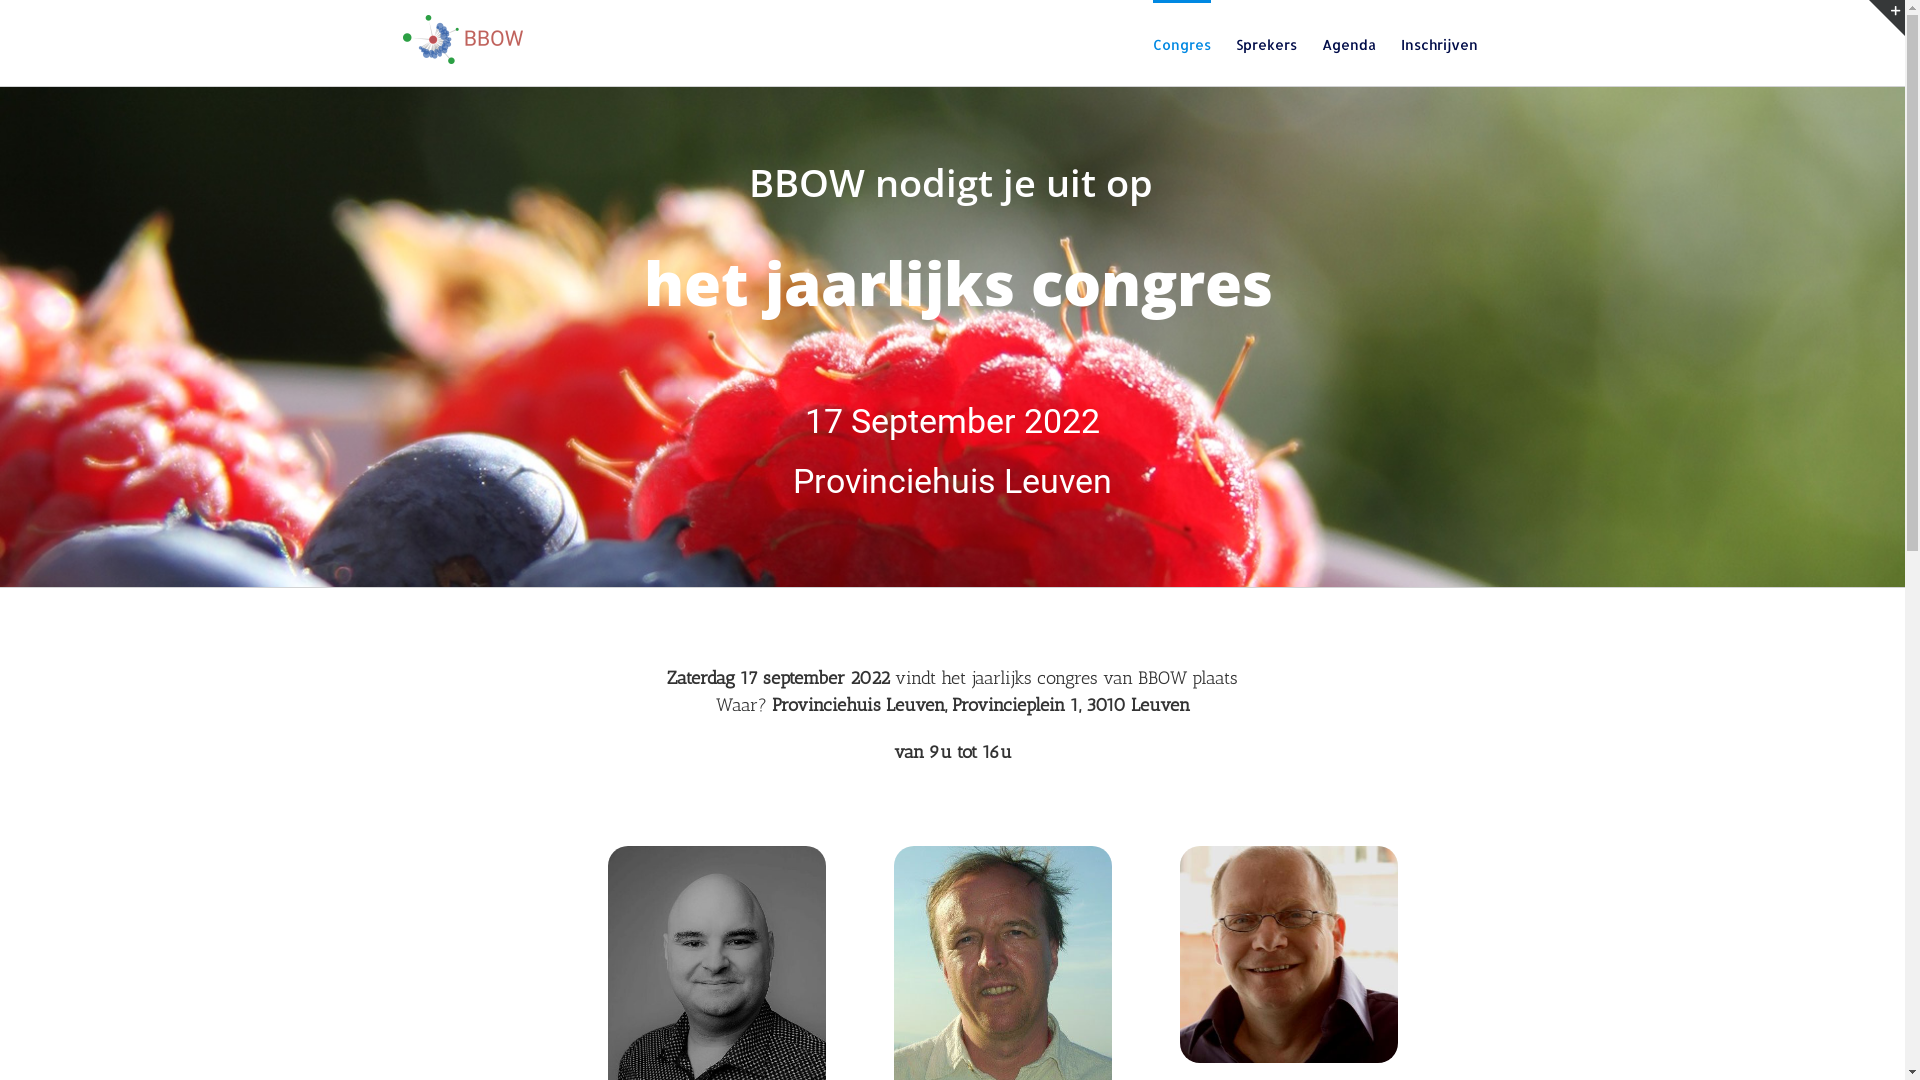 The height and width of the screenshot is (1080, 1920). Describe the element at coordinates (1181, 43) in the screenshot. I see `Congres` at that location.